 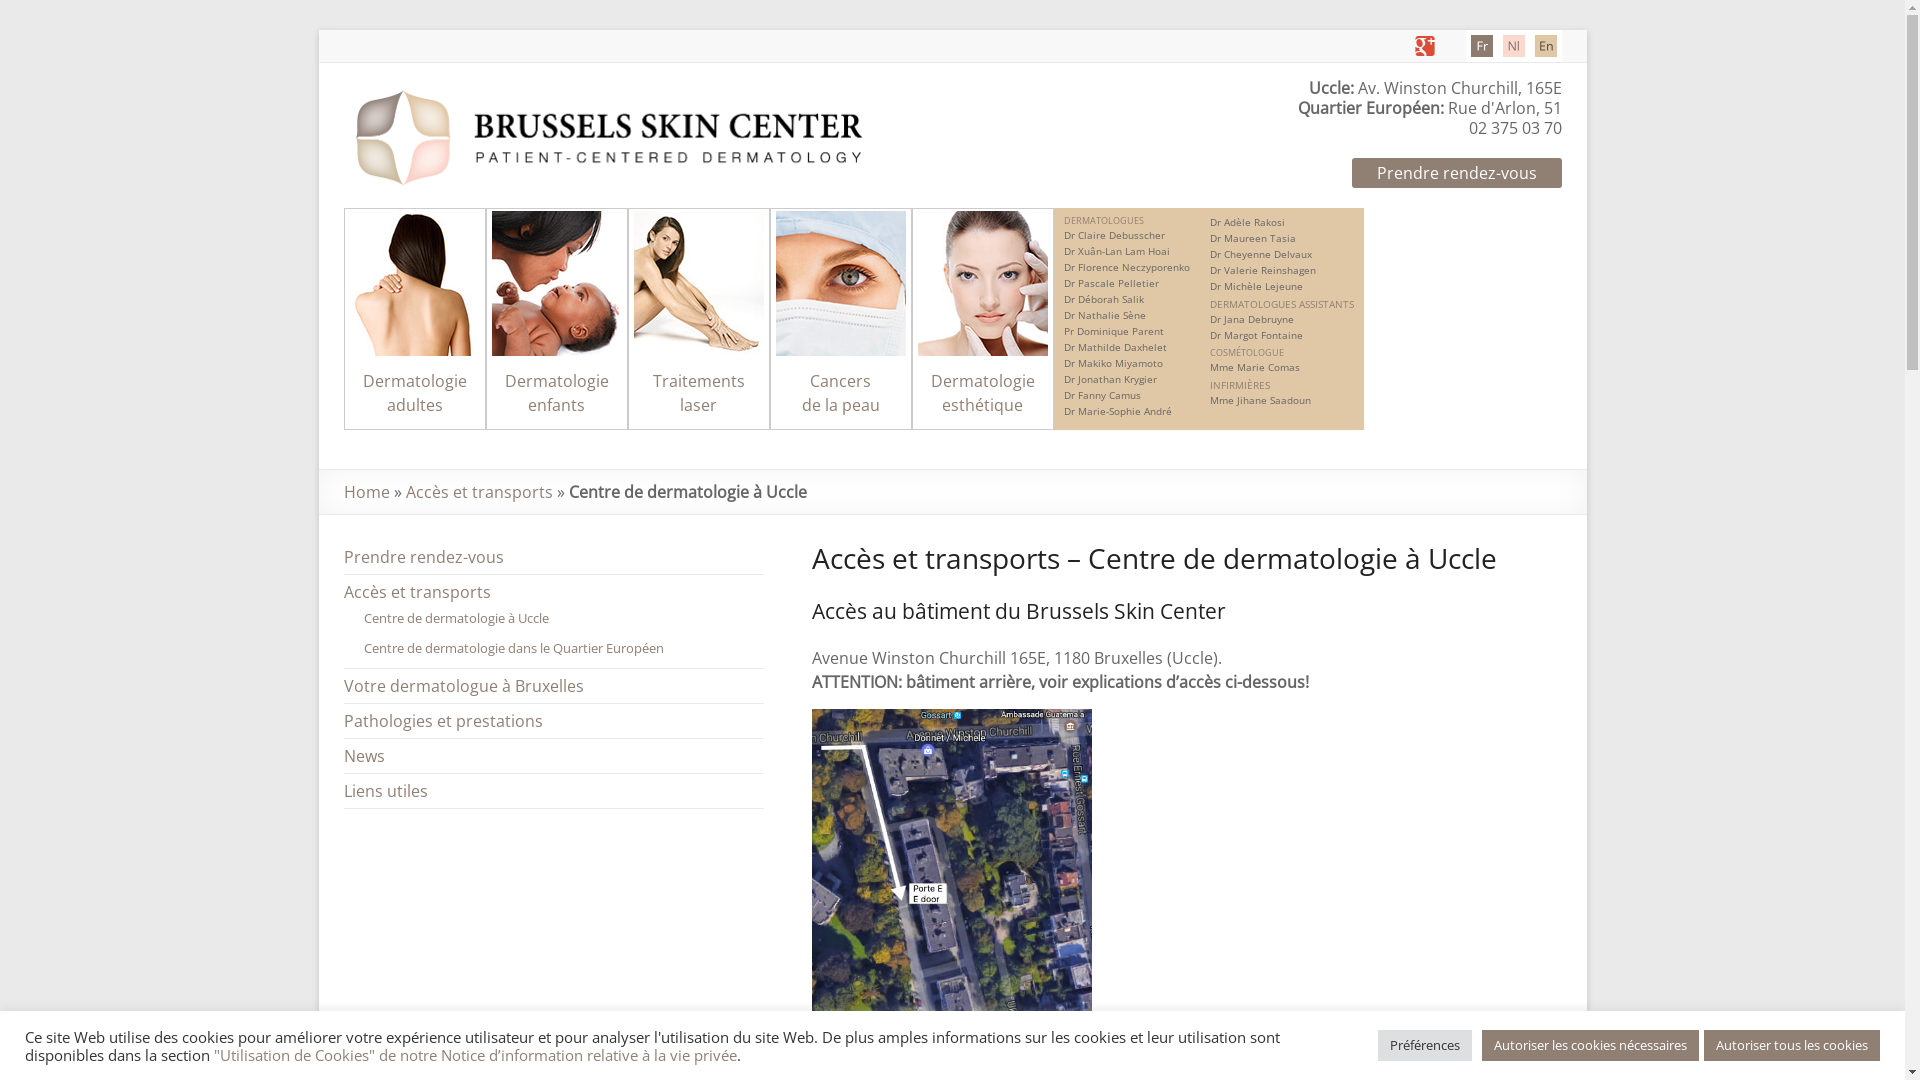 What do you see at coordinates (1114, 363) in the screenshot?
I see `Dr Makiko Miyamoto` at bounding box center [1114, 363].